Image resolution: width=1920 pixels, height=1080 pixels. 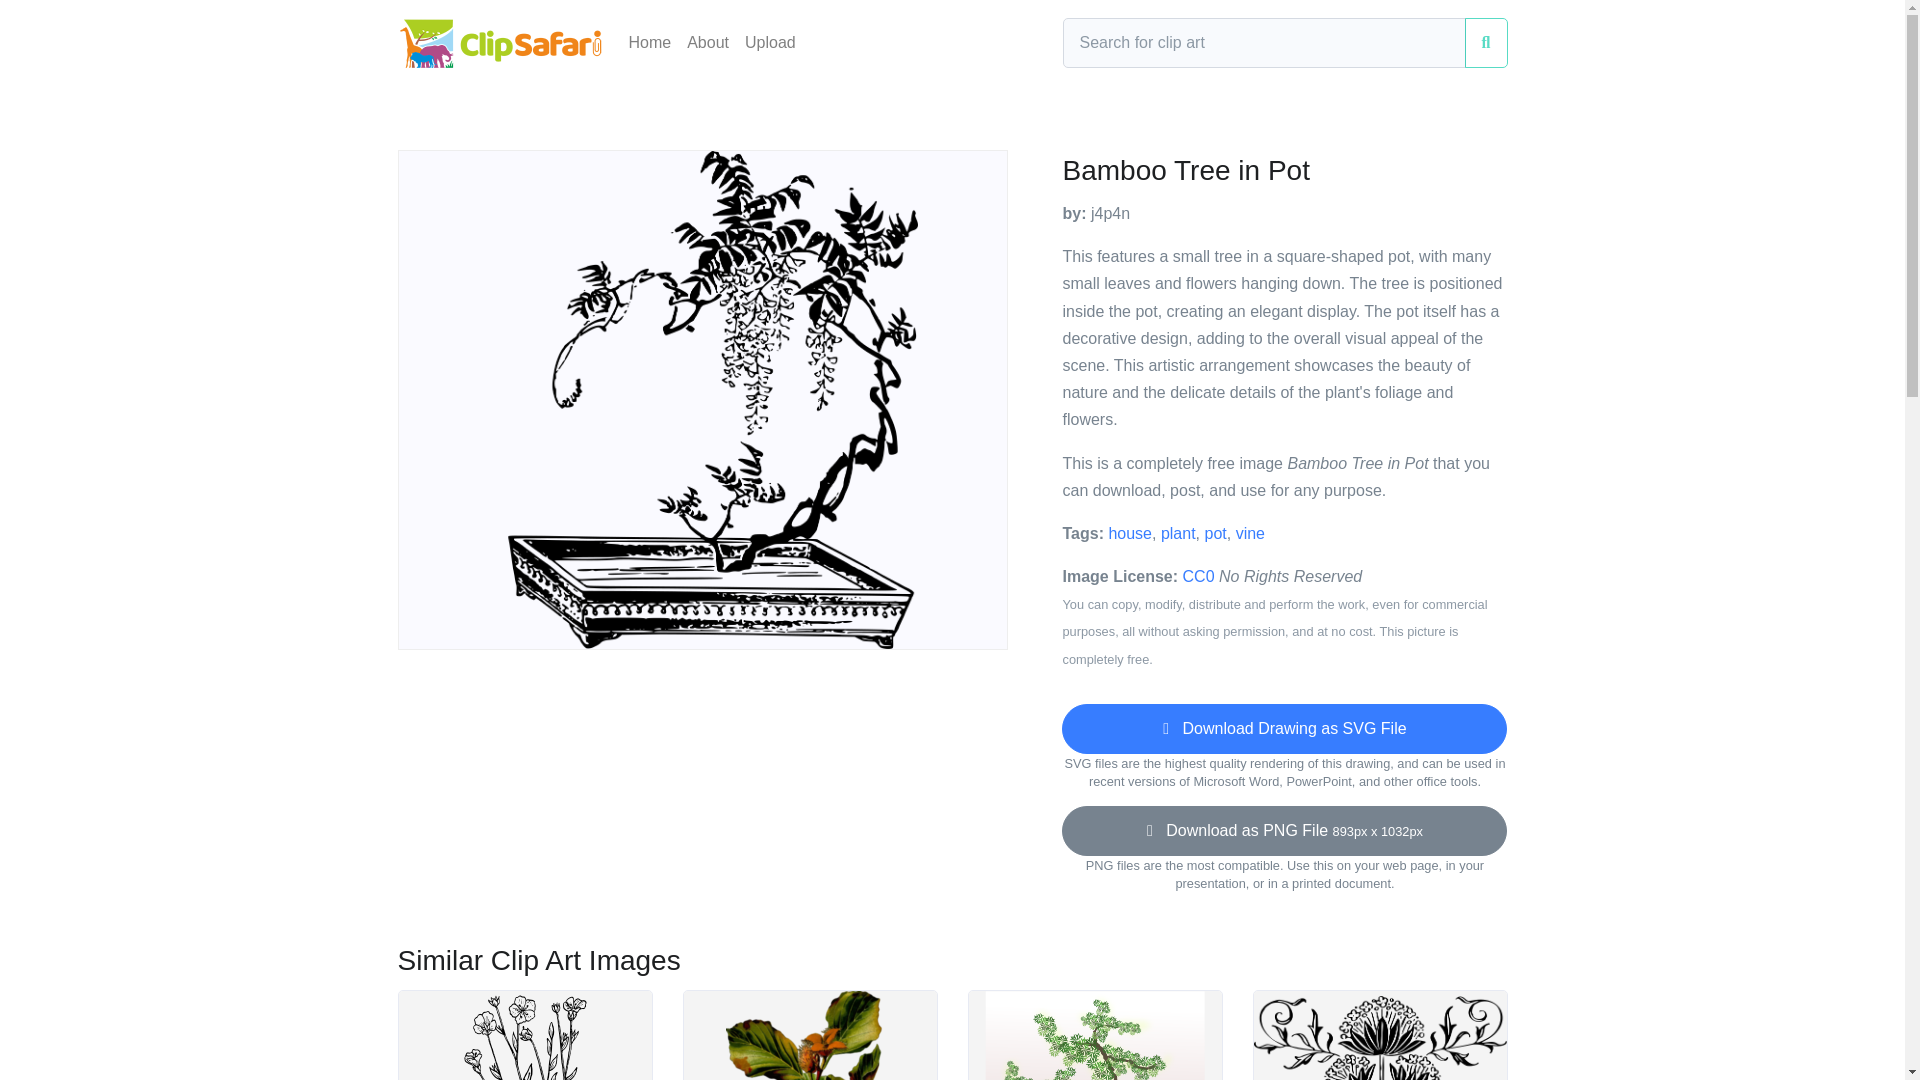 What do you see at coordinates (650, 42) in the screenshot?
I see `Home` at bounding box center [650, 42].